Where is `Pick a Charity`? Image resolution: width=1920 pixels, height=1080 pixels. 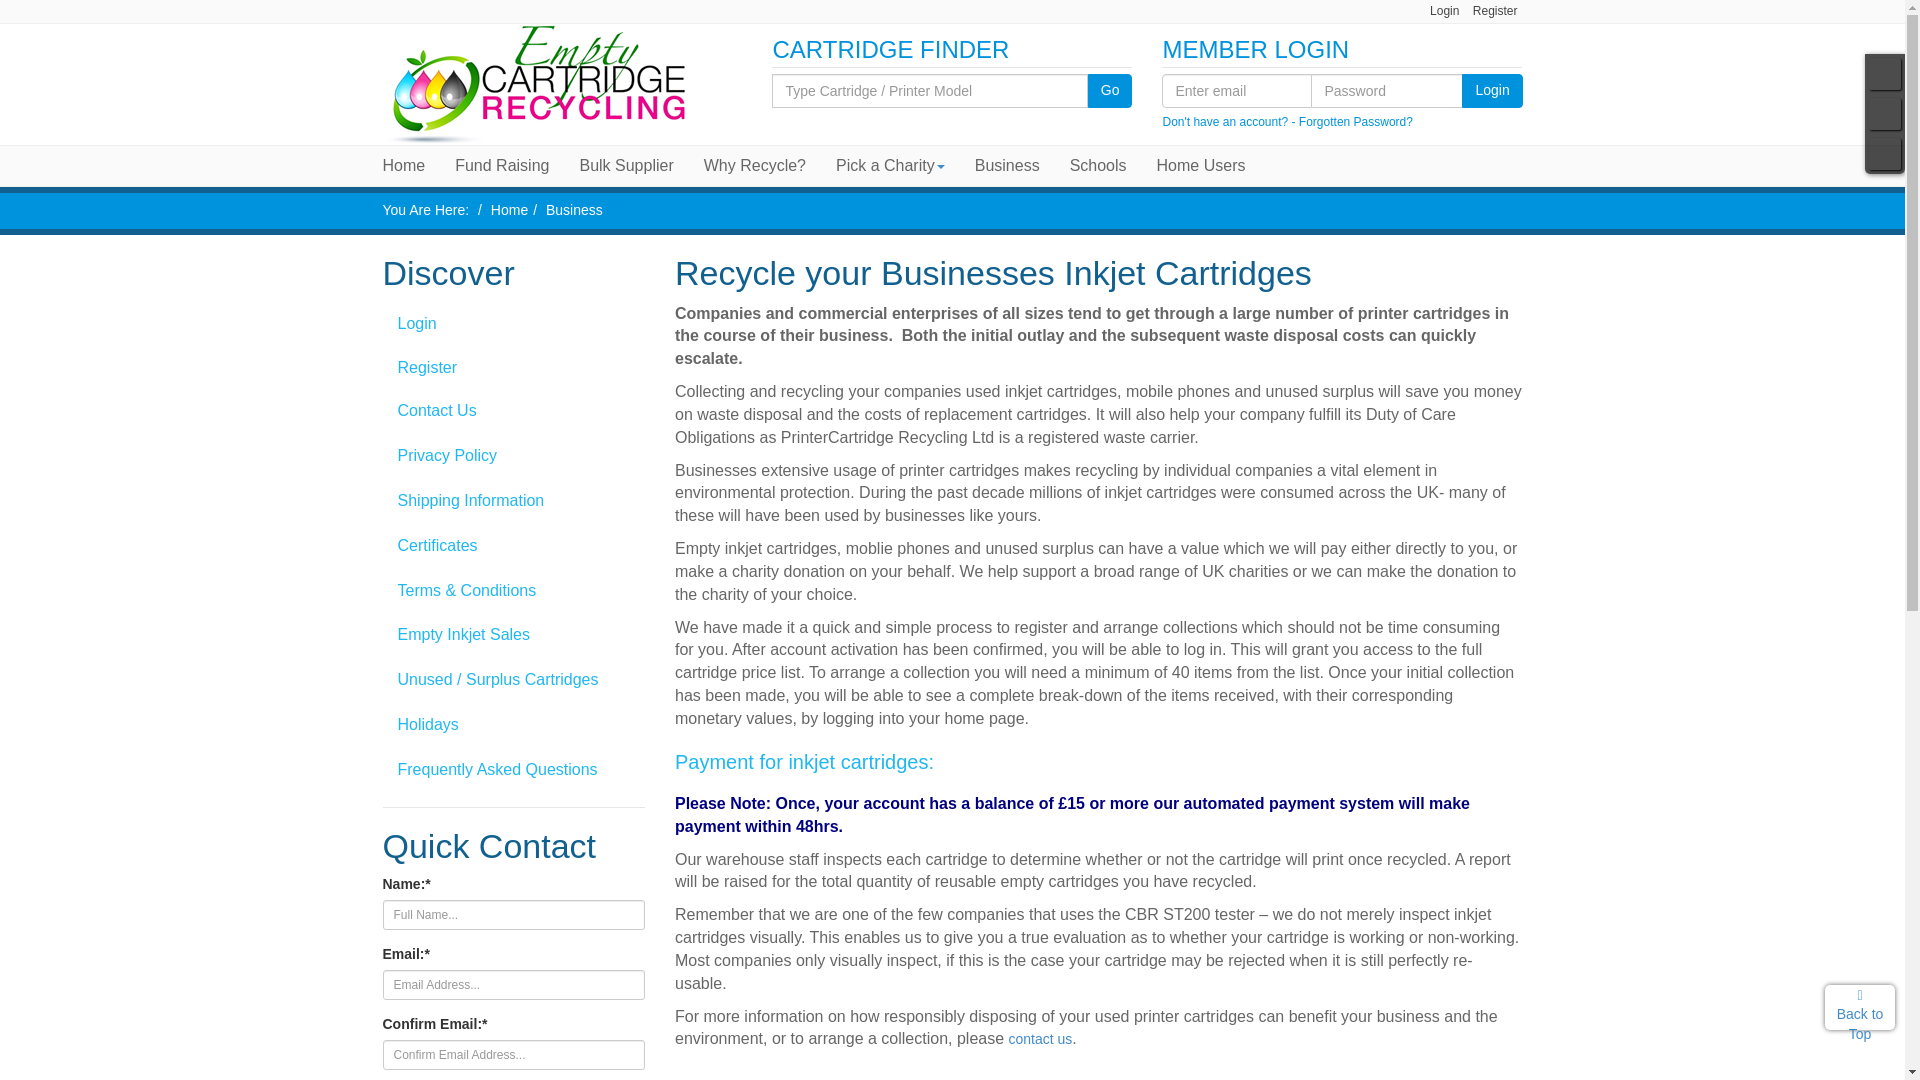 Pick a Charity is located at coordinates (890, 165).